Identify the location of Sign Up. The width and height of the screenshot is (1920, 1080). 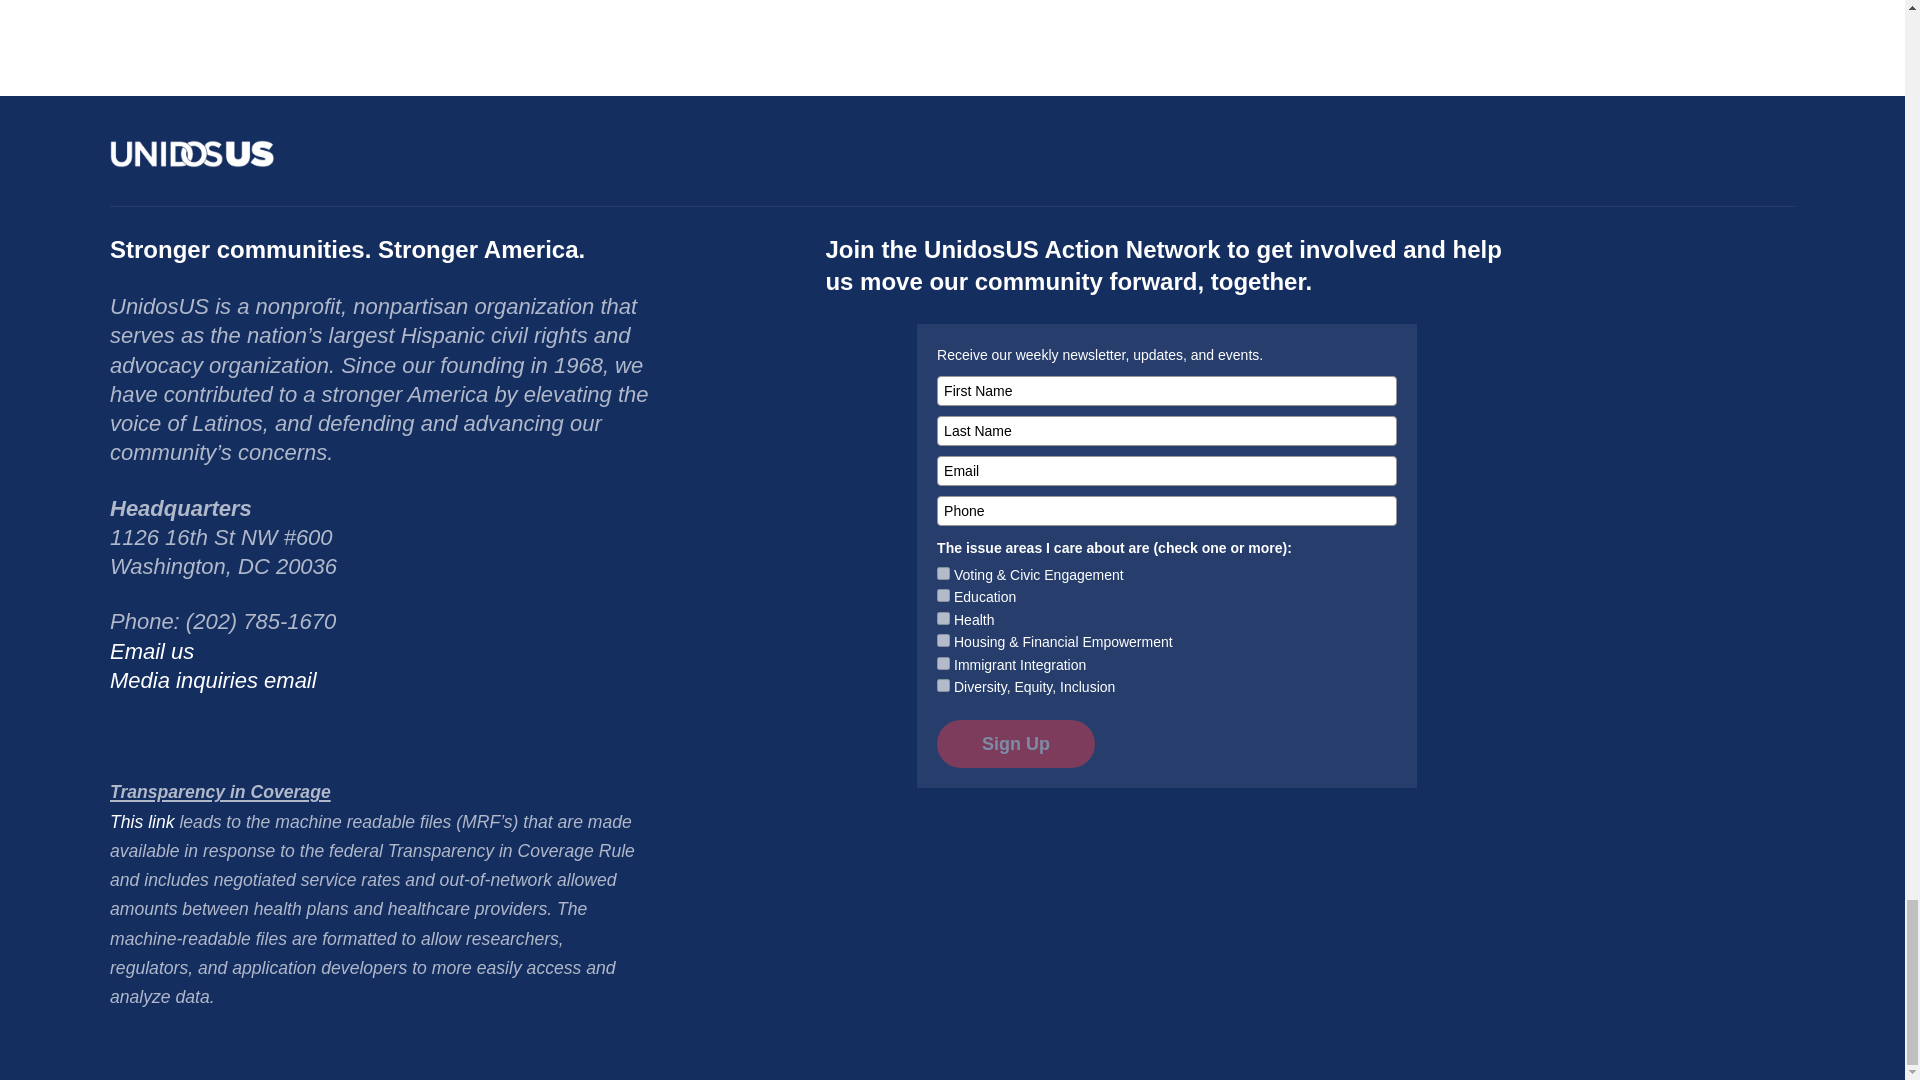
(1015, 744).